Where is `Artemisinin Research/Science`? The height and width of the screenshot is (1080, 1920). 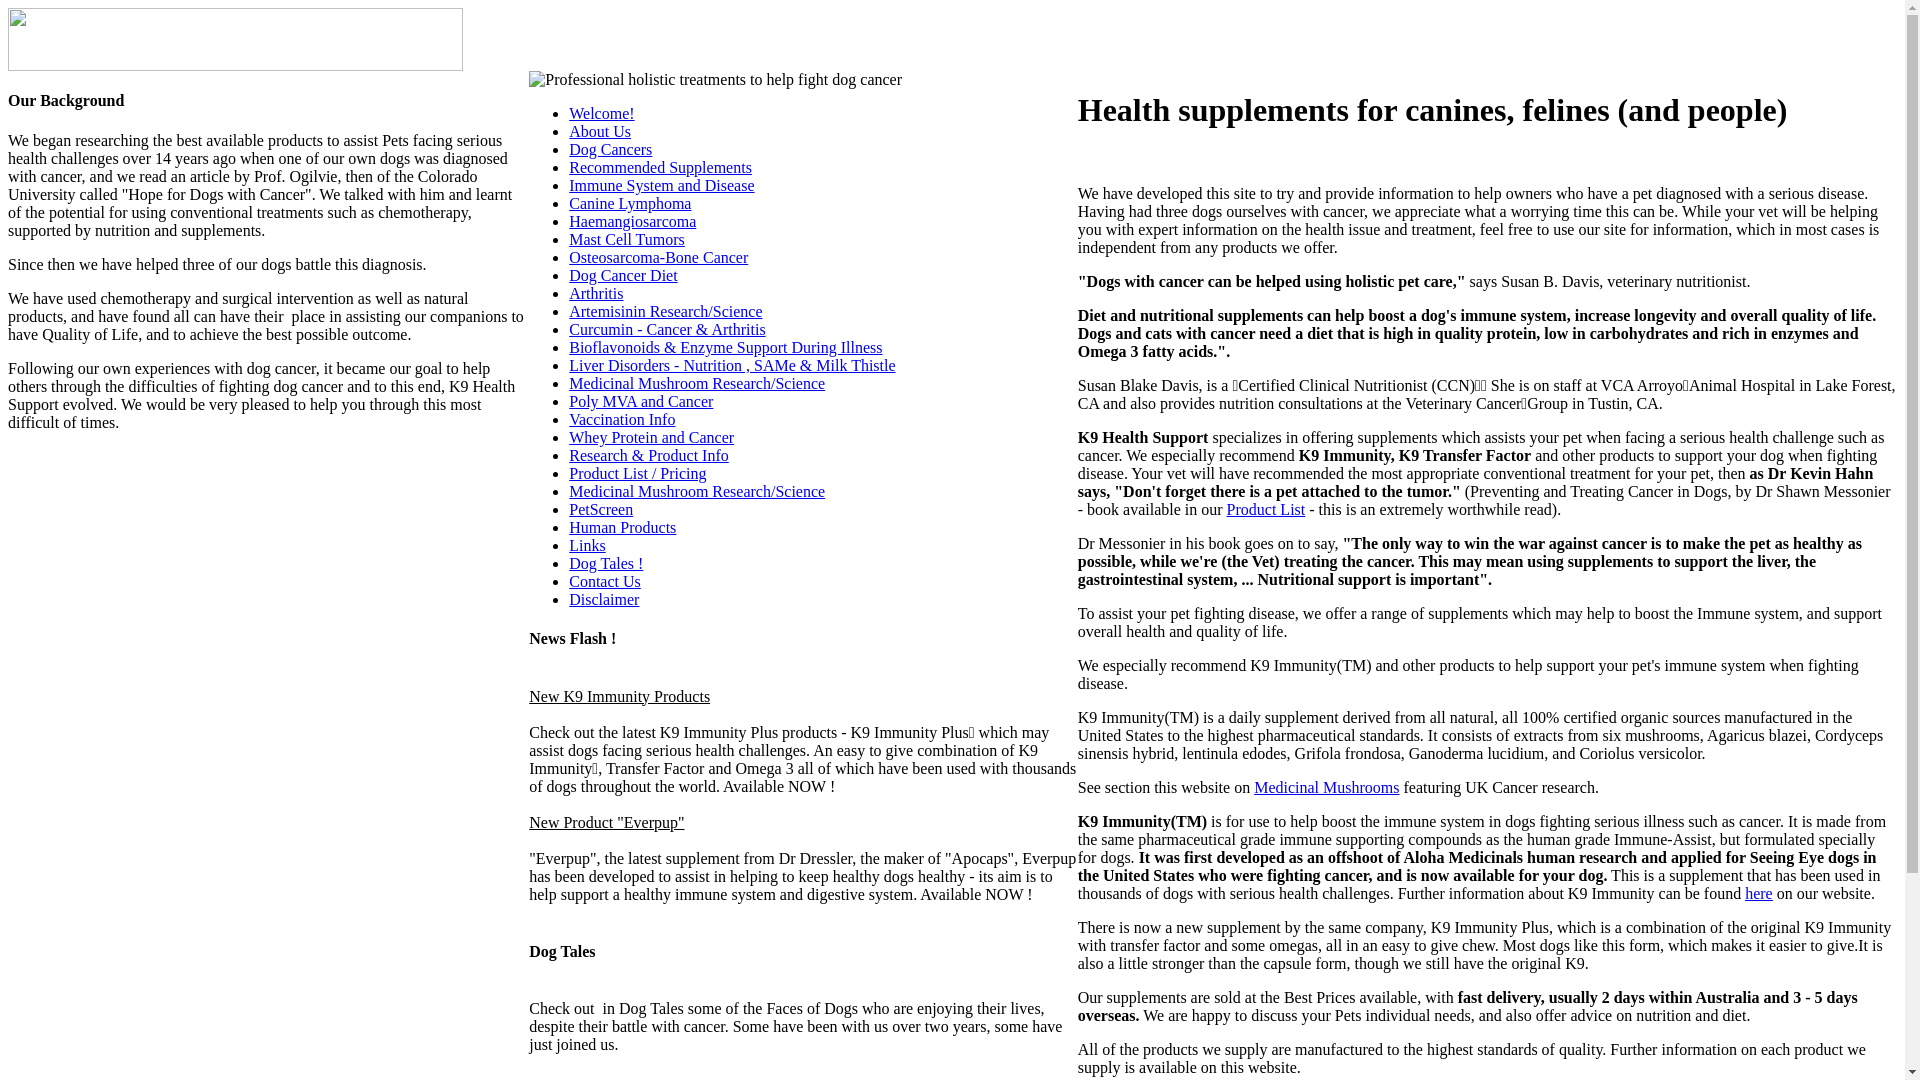 Artemisinin Research/Science is located at coordinates (666, 312).